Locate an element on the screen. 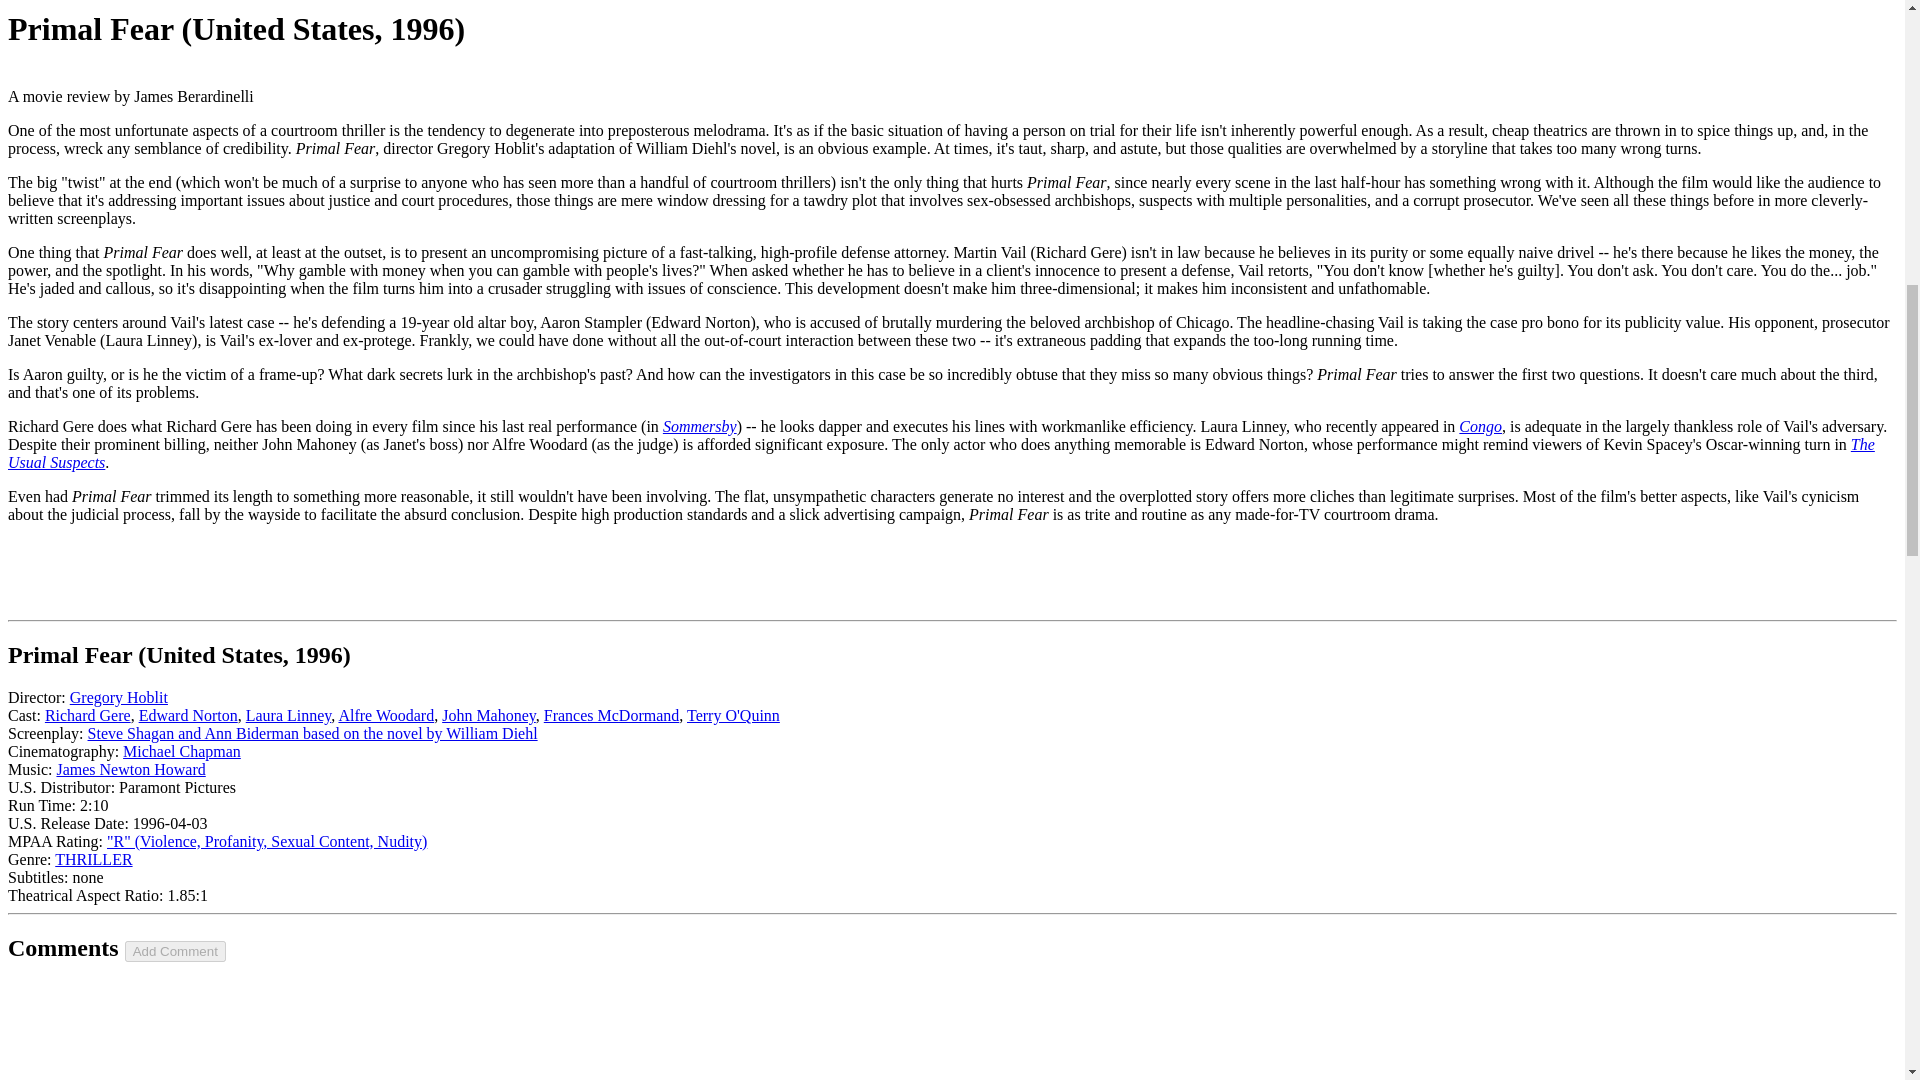 This screenshot has height=1080, width=1920. Laura Linney is located at coordinates (288, 715).